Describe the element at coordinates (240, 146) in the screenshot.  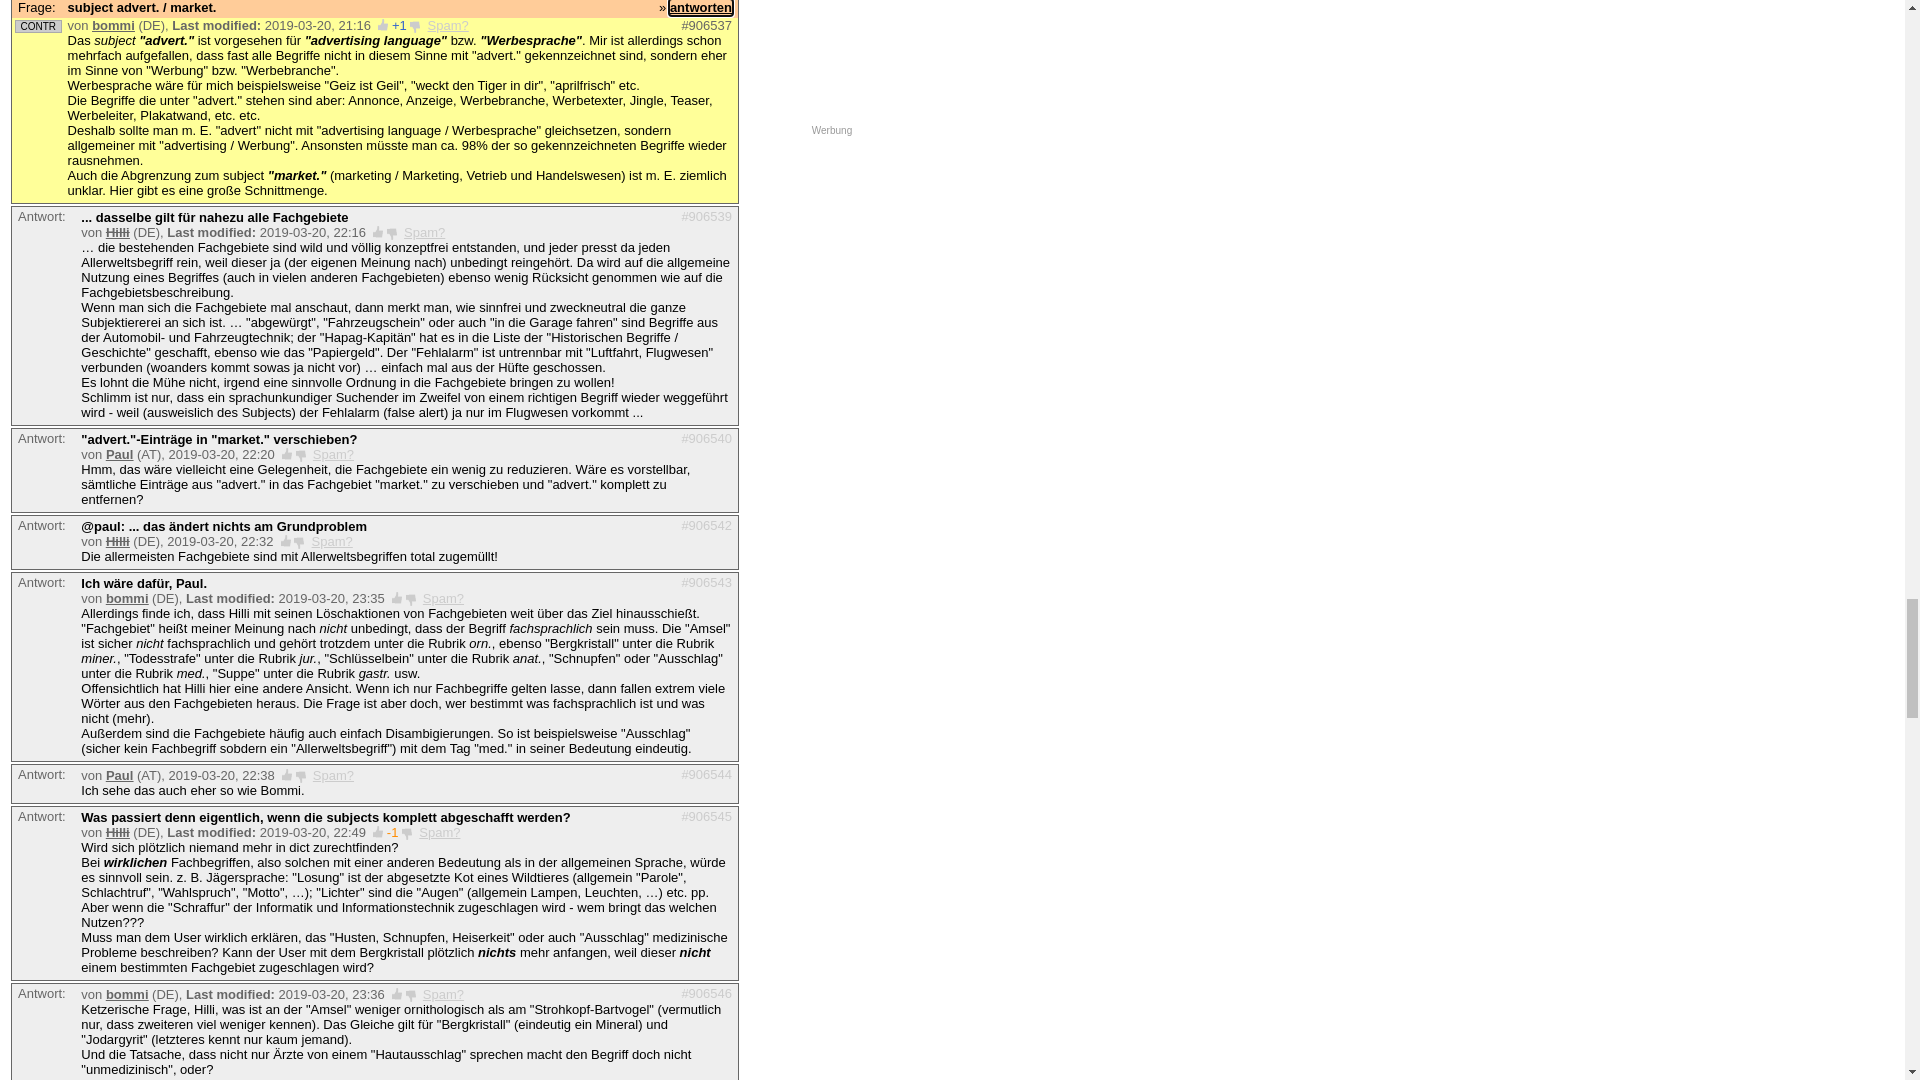
I see `Vokabeltrainer` at that location.